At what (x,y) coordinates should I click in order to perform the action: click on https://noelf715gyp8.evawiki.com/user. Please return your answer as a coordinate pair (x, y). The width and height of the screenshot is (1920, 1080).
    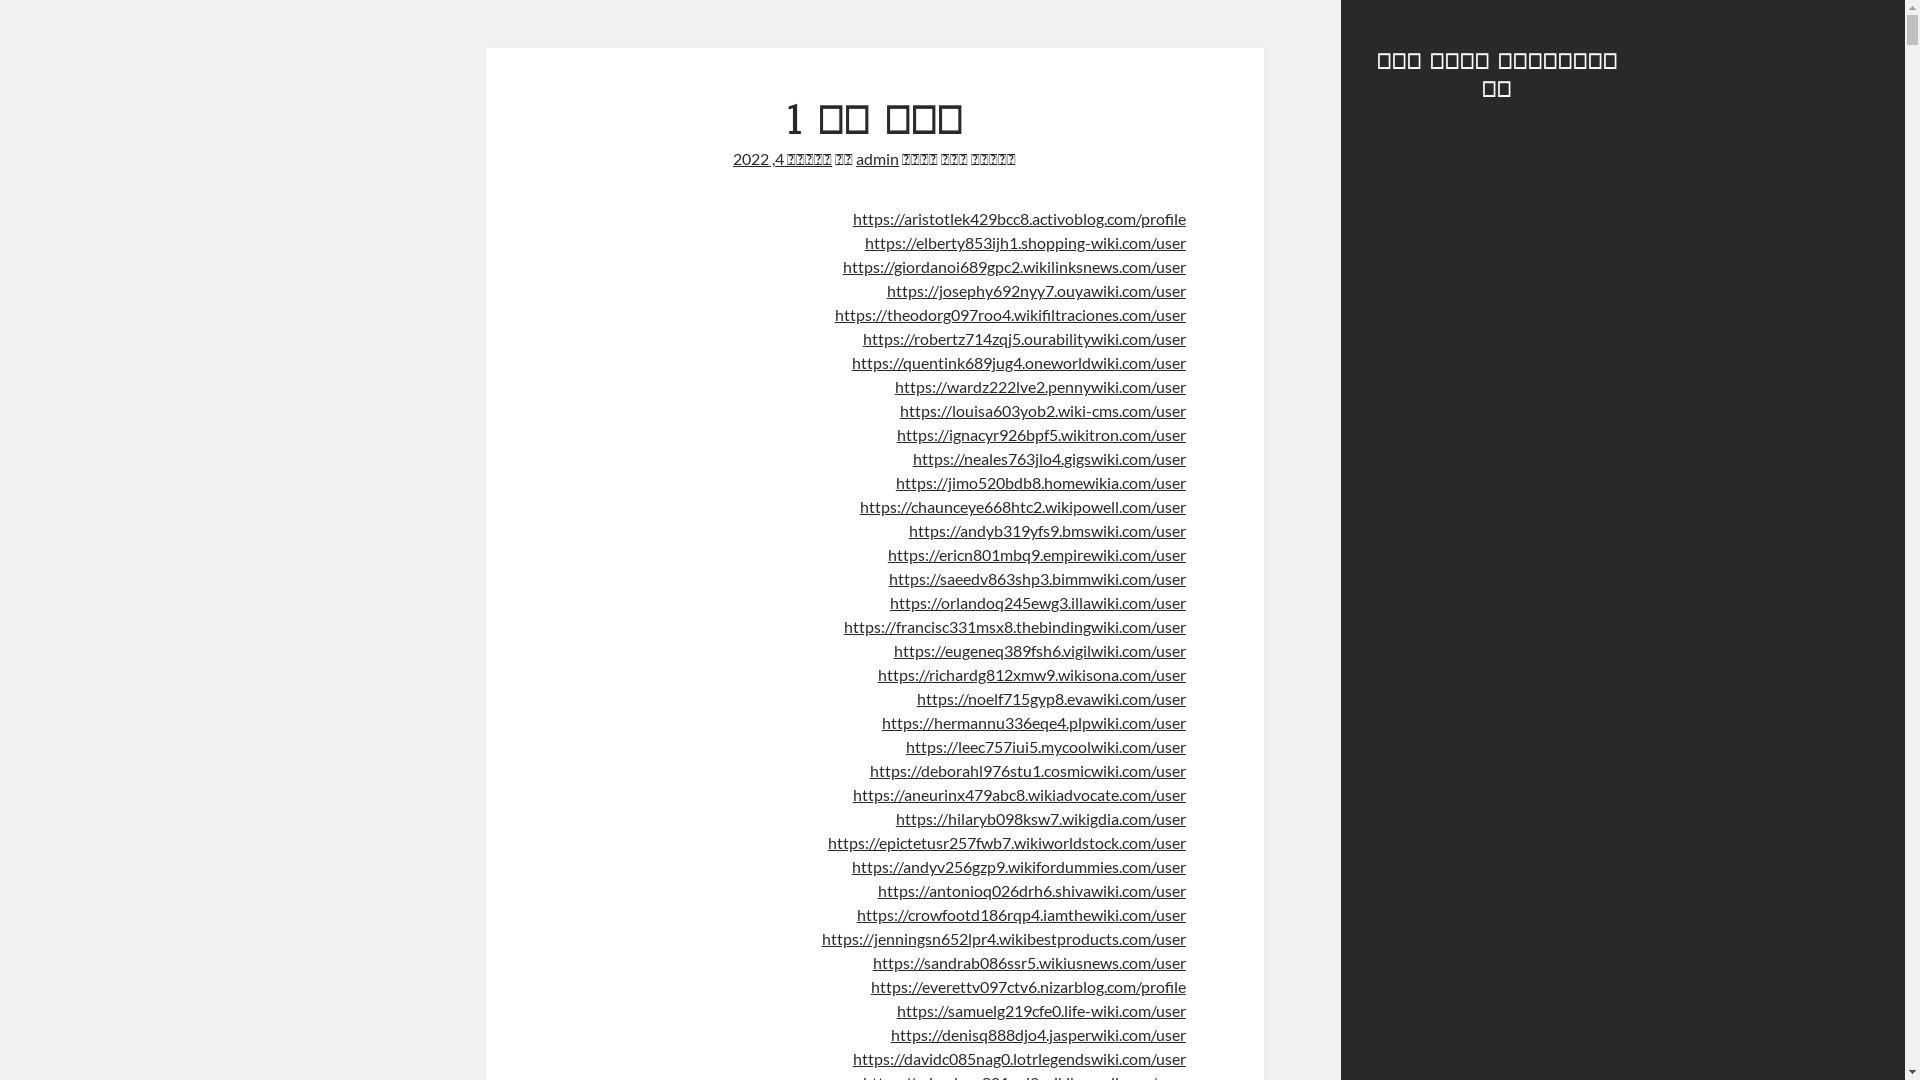
    Looking at the image, I should click on (1052, 698).